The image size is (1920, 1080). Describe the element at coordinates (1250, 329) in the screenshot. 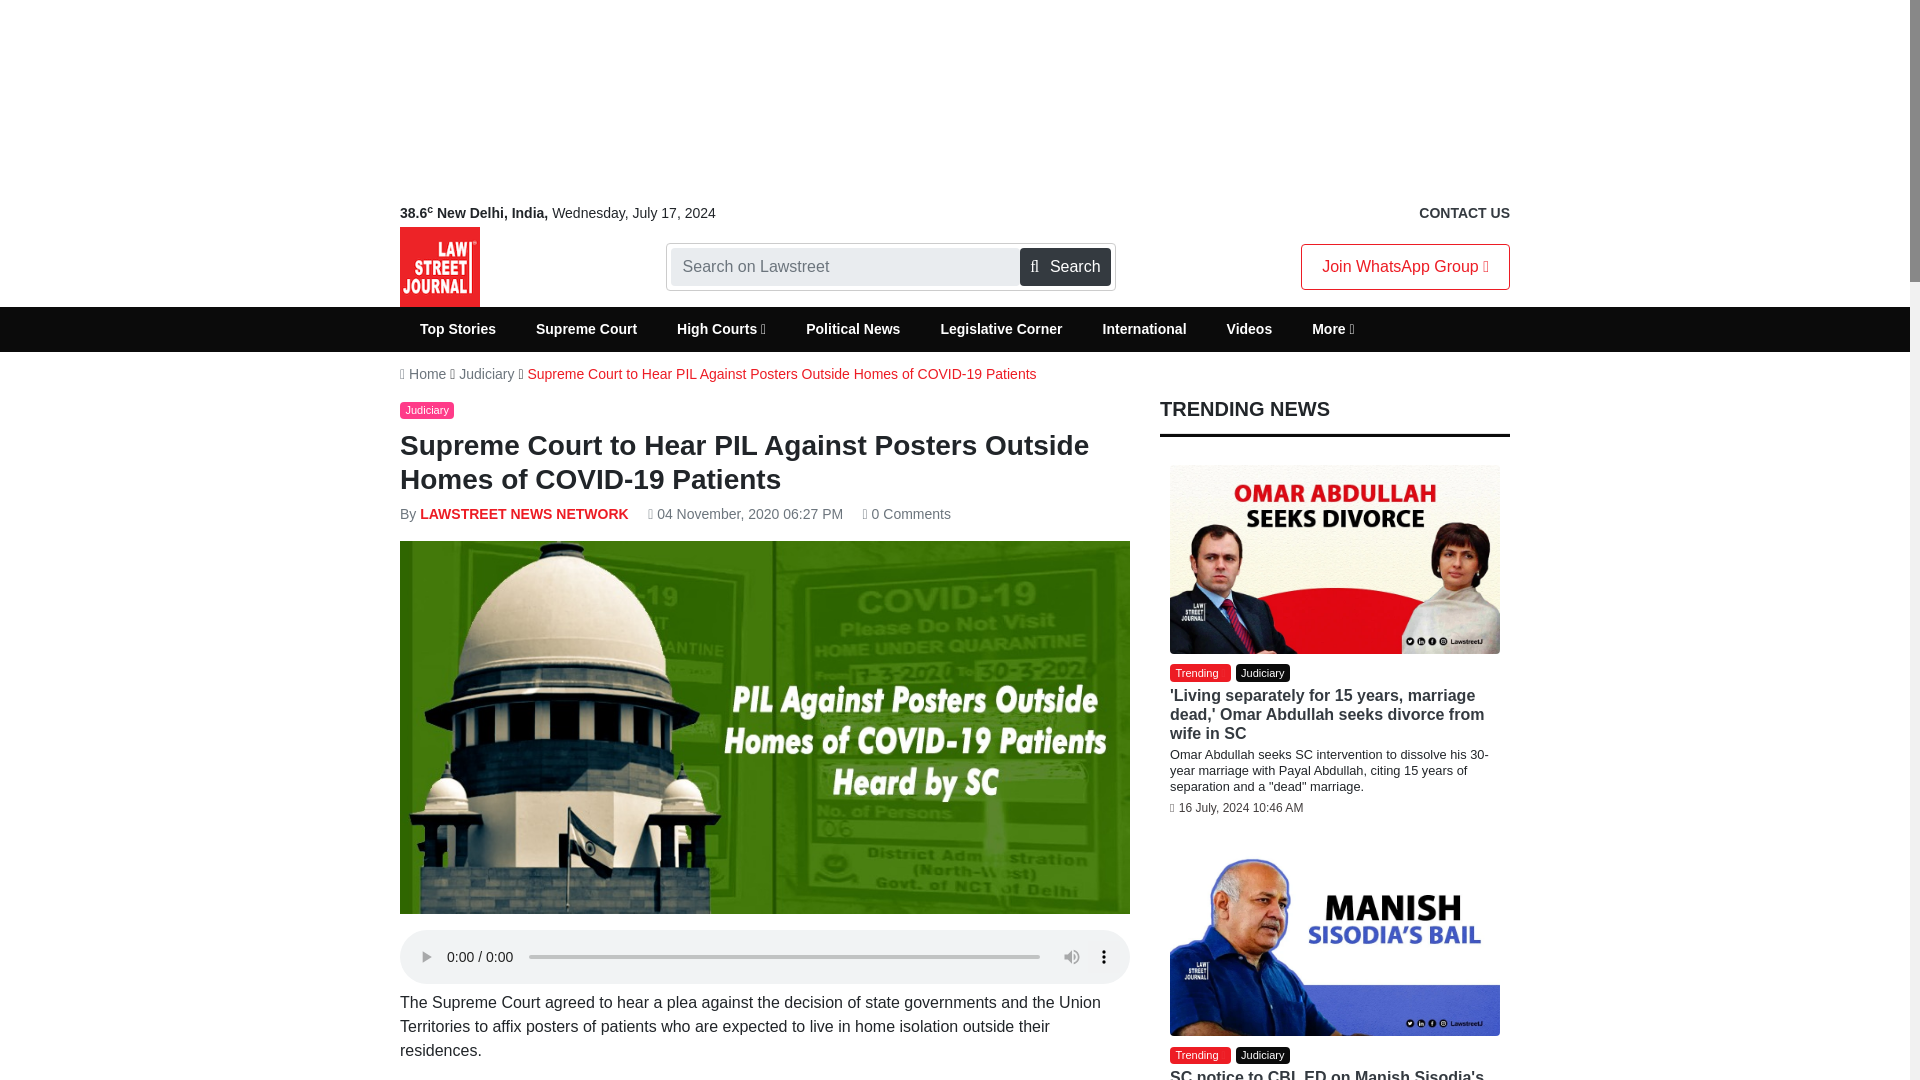

I see `Videos` at that location.